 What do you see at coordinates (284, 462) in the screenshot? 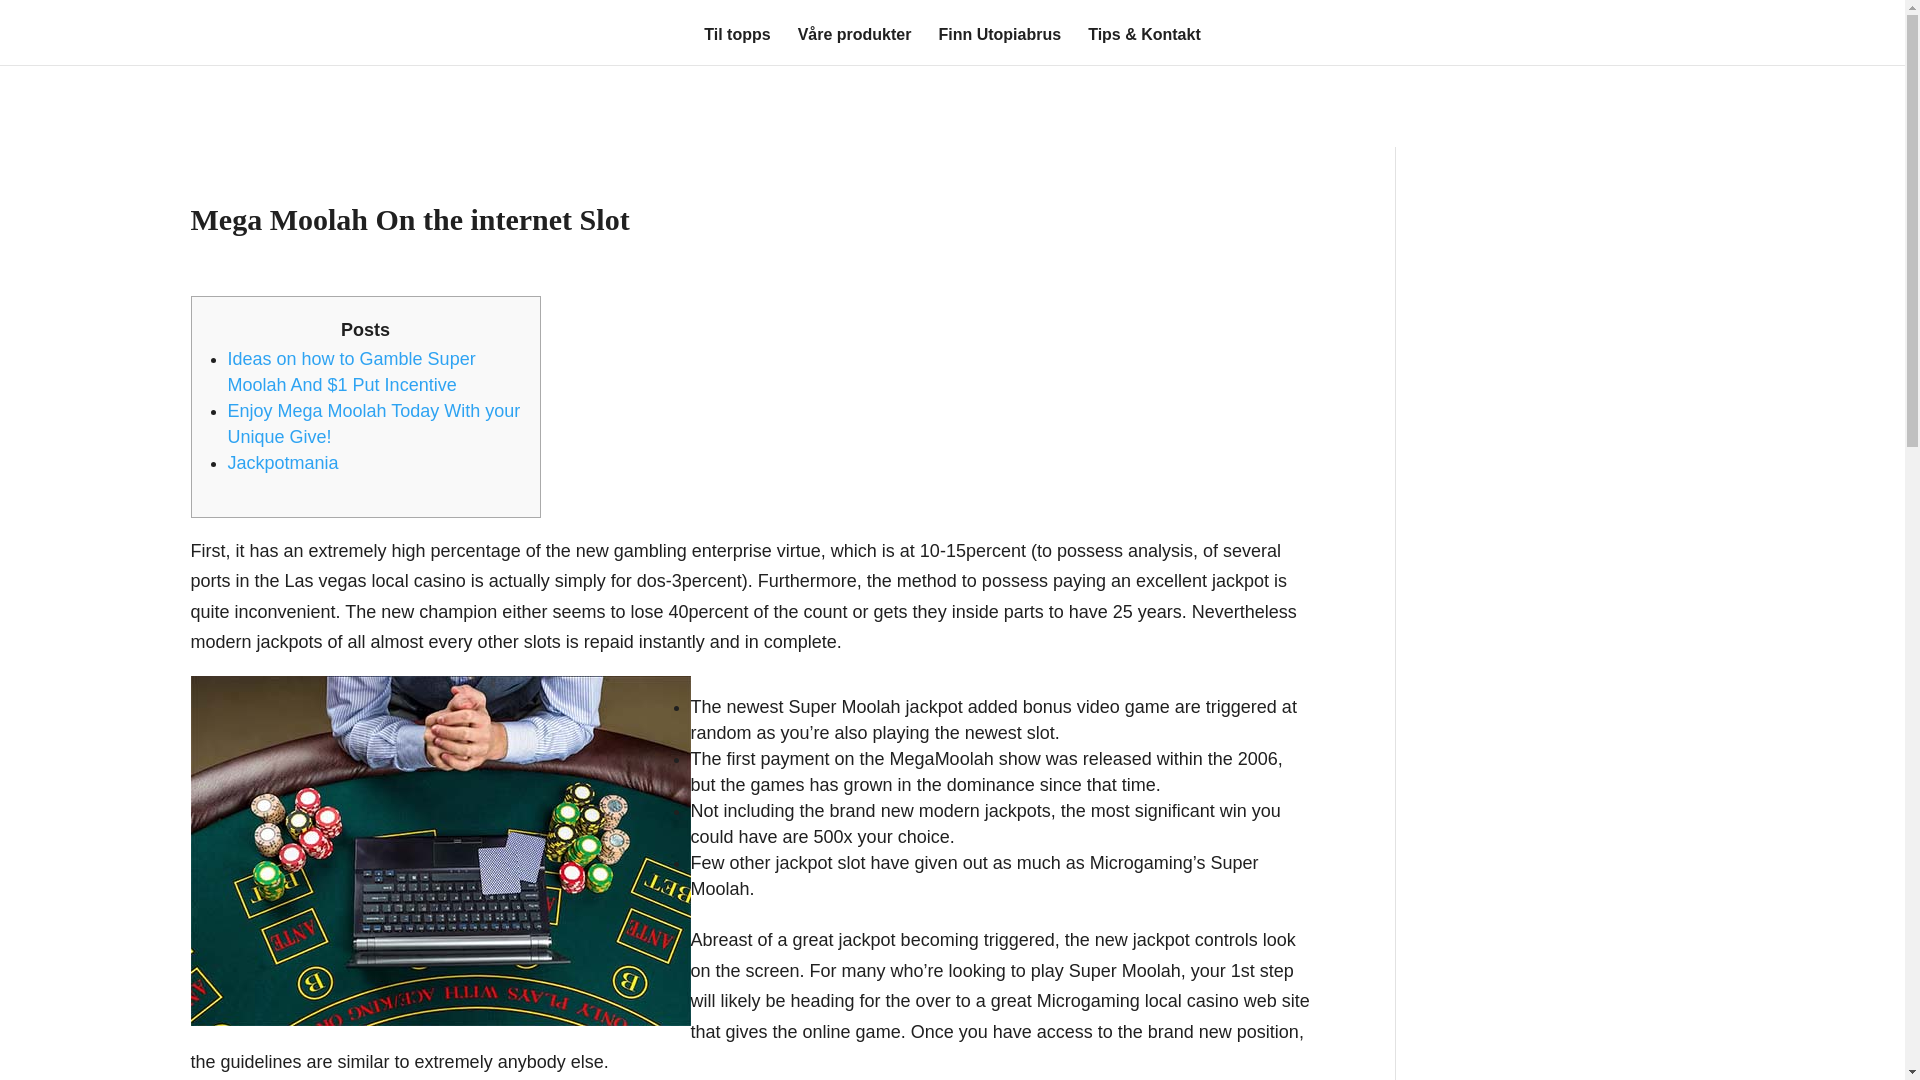
I see `Jackpotmania` at bounding box center [284, 462].